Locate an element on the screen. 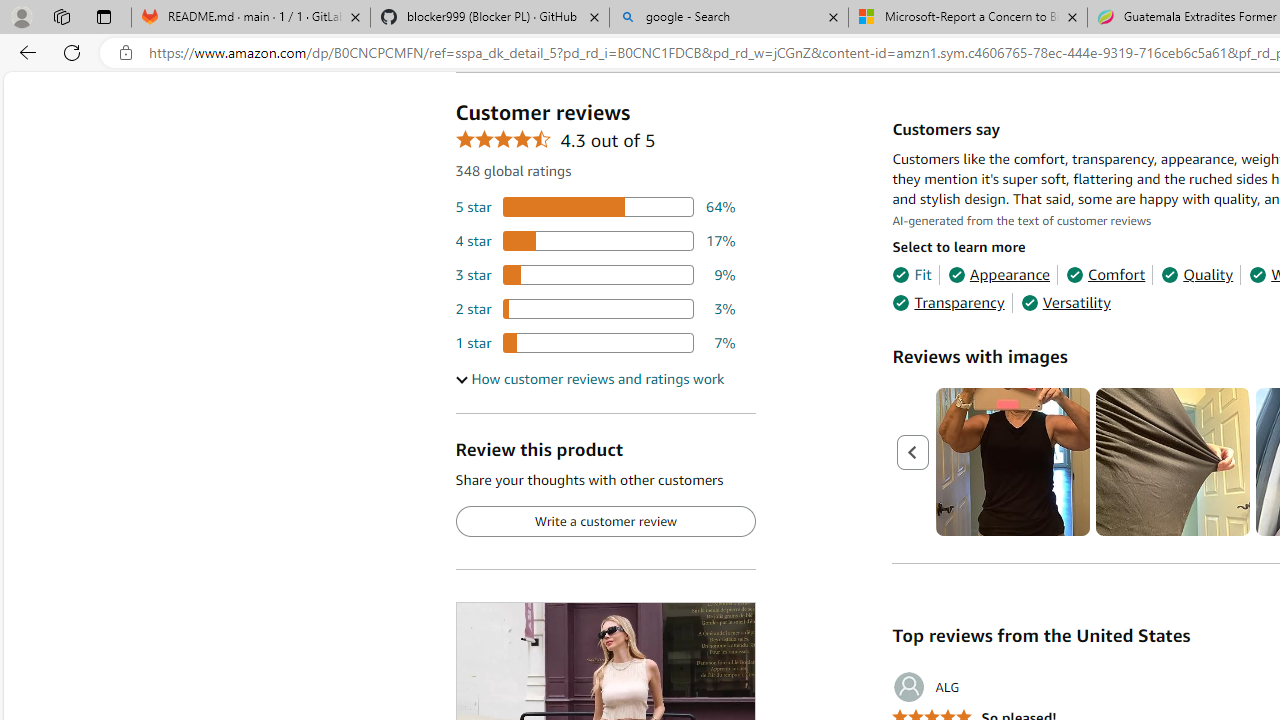 The height and width of the screenshot is (720, 1280). Class: a-carousel-card is located at coordinates (1174, 462).